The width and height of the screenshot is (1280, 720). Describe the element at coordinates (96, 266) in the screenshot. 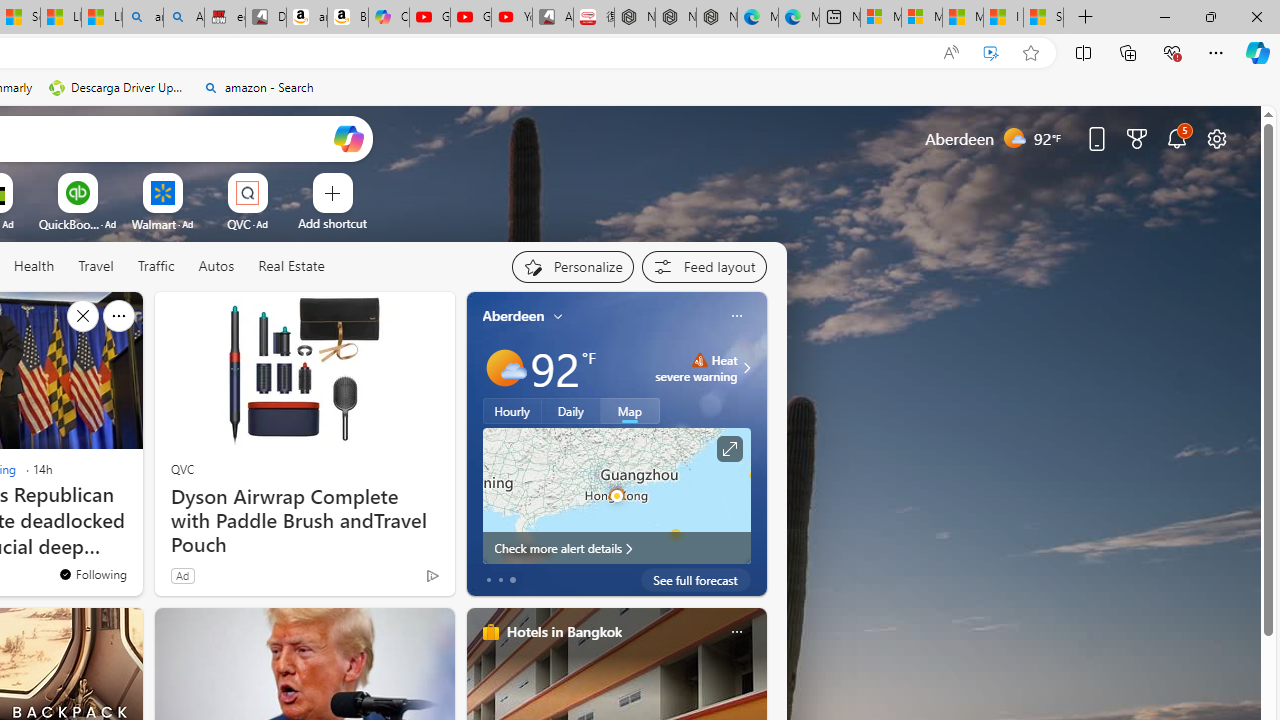

I see `Travel` at that location.